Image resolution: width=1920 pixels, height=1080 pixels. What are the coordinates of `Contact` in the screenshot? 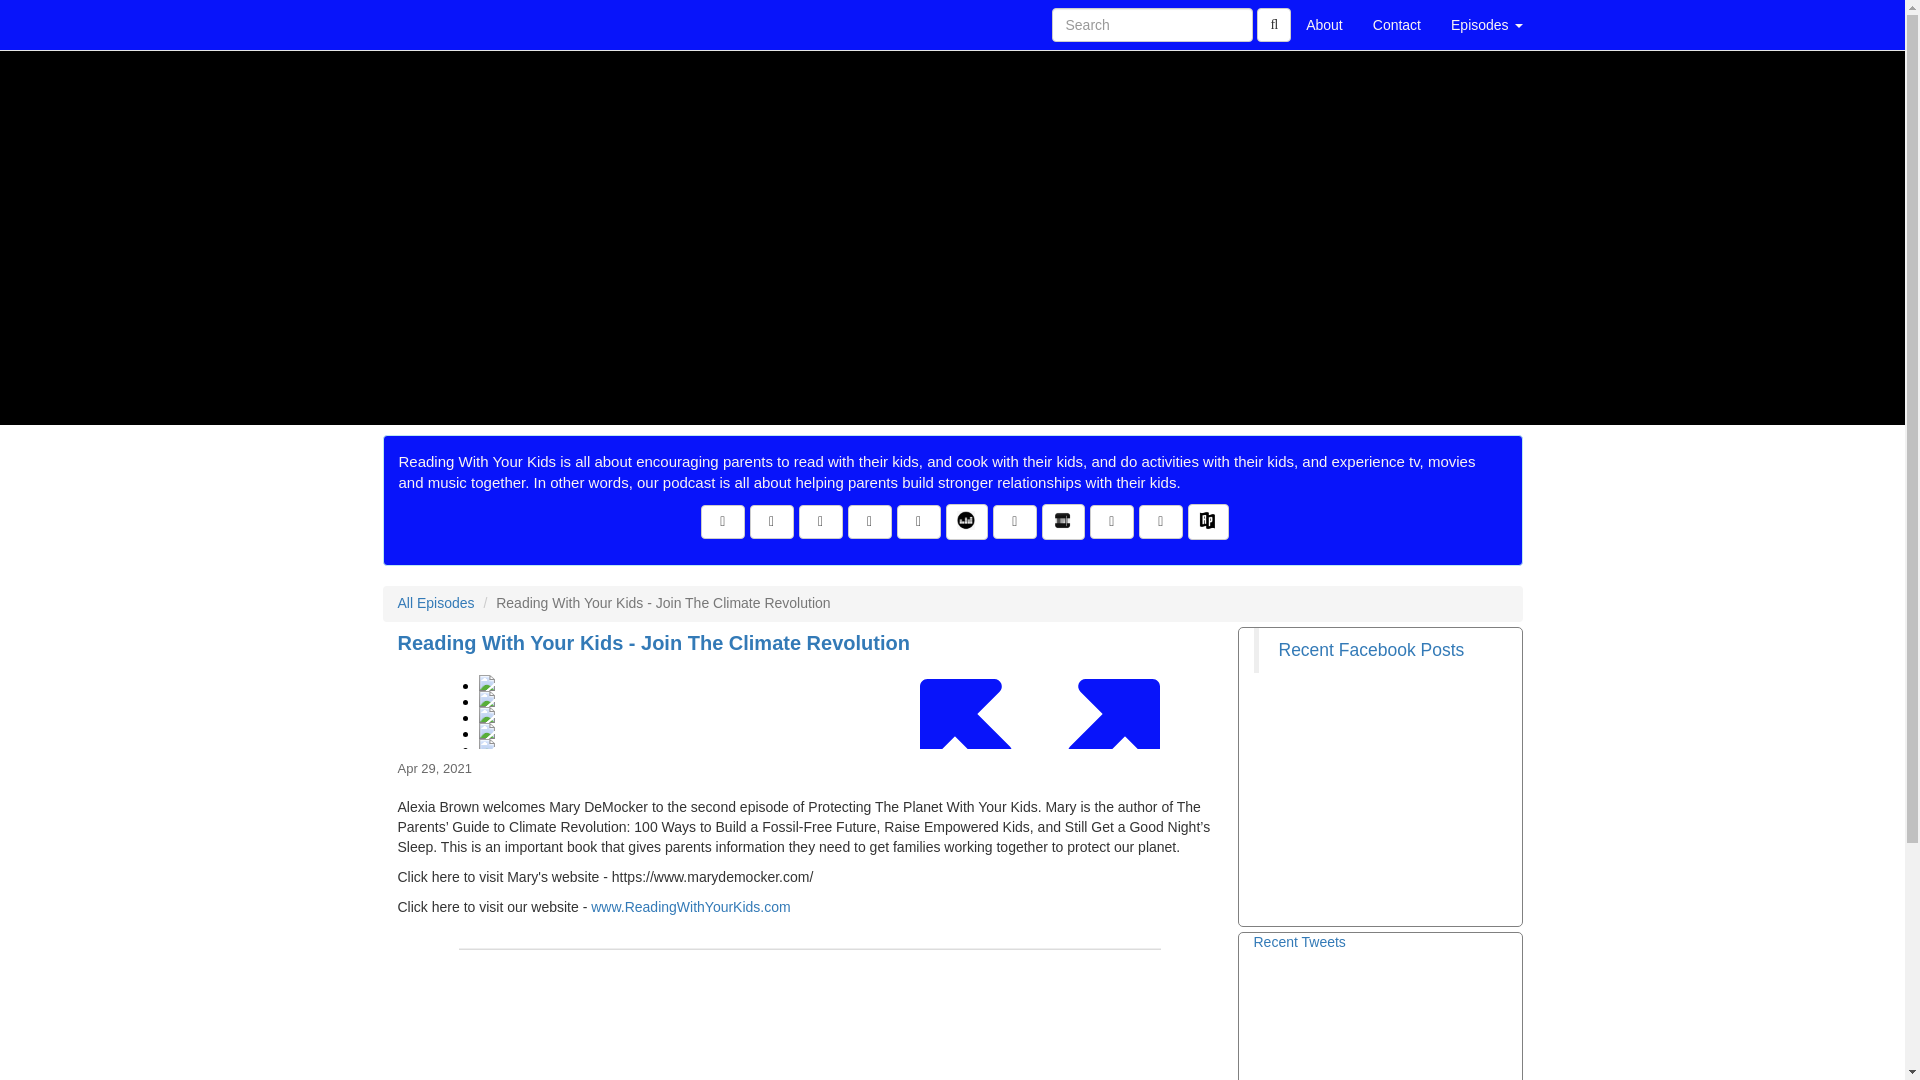 It's located at (1396, 24).